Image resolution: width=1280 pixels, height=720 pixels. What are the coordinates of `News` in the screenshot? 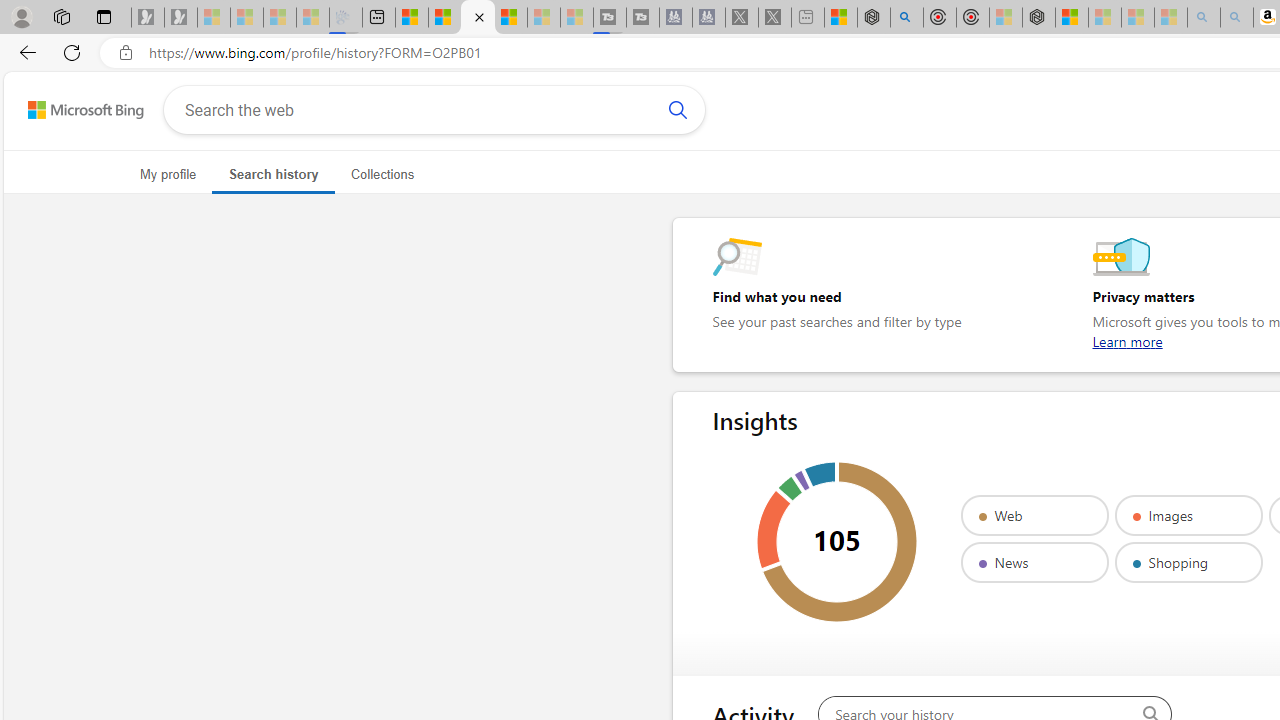 It's located at (1034, 562).